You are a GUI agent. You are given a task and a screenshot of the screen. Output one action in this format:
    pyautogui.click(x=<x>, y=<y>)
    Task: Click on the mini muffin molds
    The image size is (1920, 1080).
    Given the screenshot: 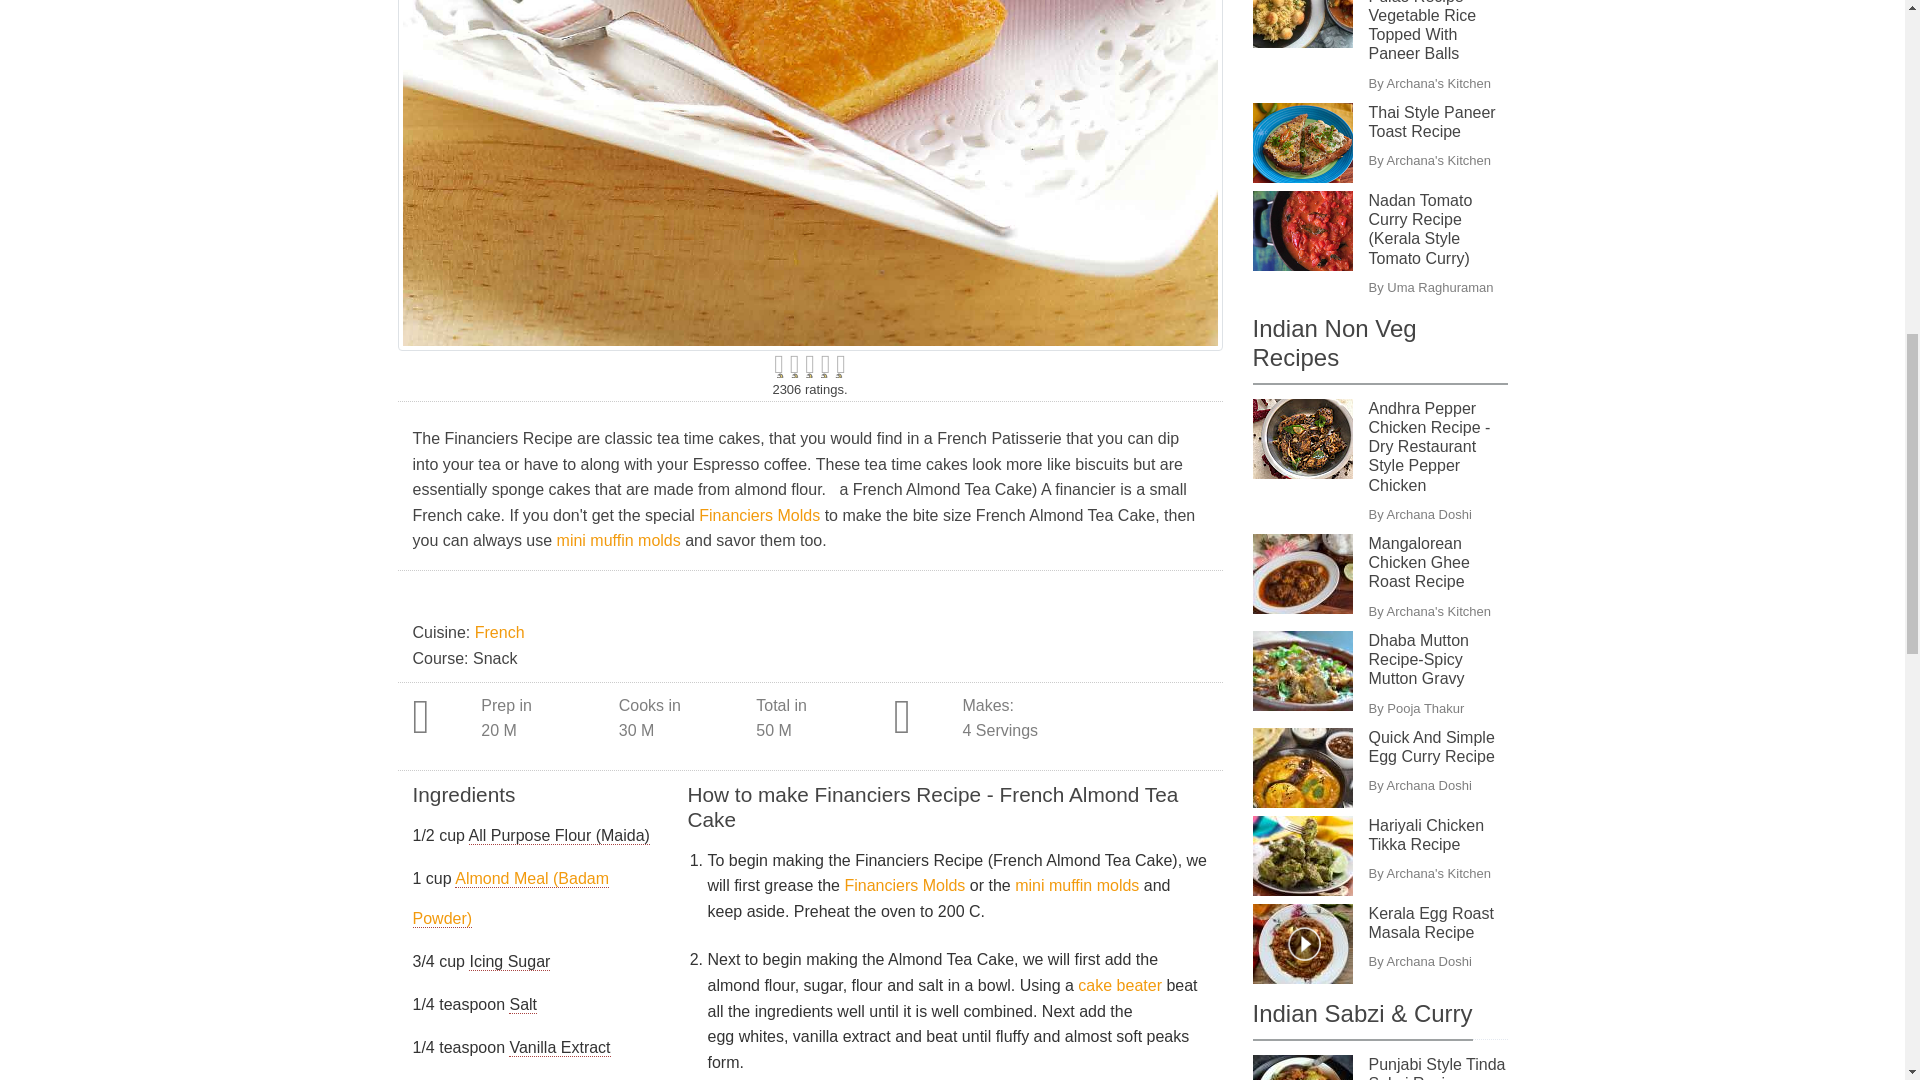 What is the action you would take?
    pyautogui.click(x=618, y=540)
    